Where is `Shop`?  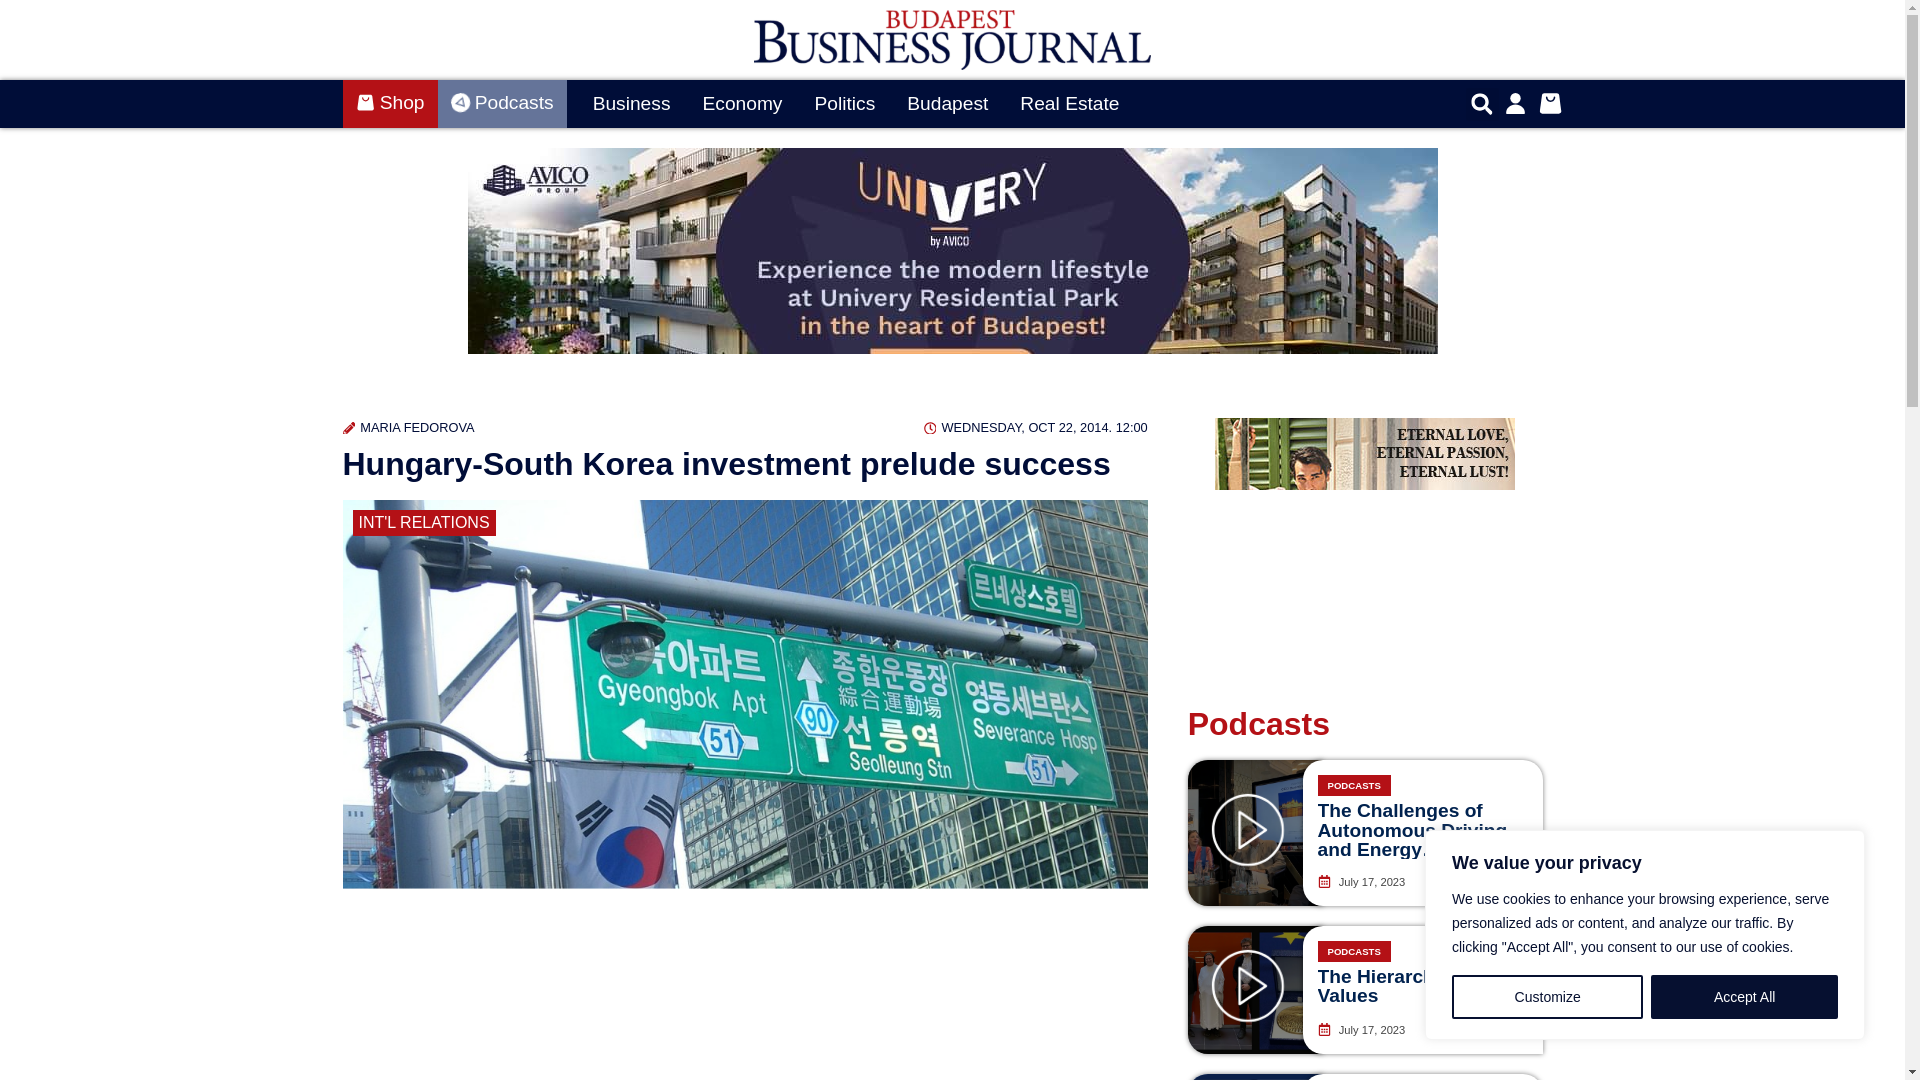 Shop is located at coordinates (389, 104).